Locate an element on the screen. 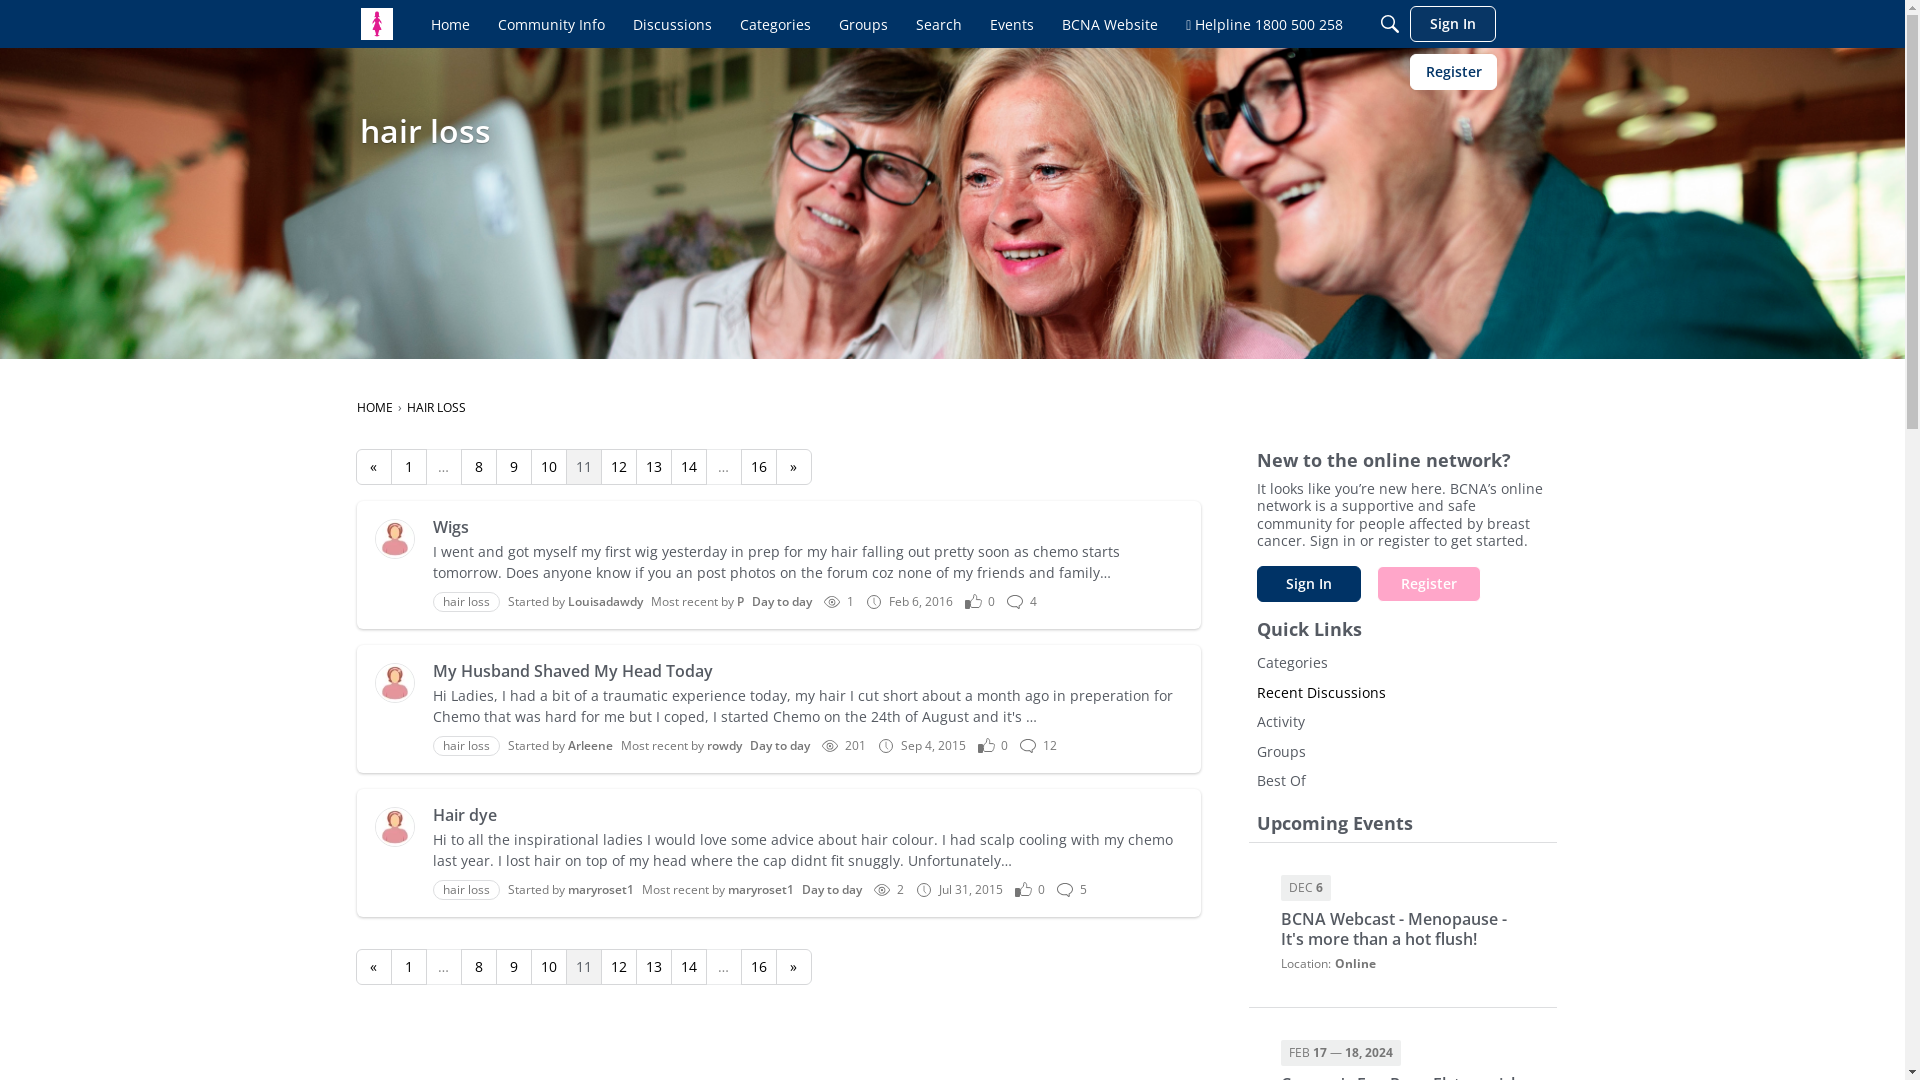  Activity is located at coordinates (1402, 722).